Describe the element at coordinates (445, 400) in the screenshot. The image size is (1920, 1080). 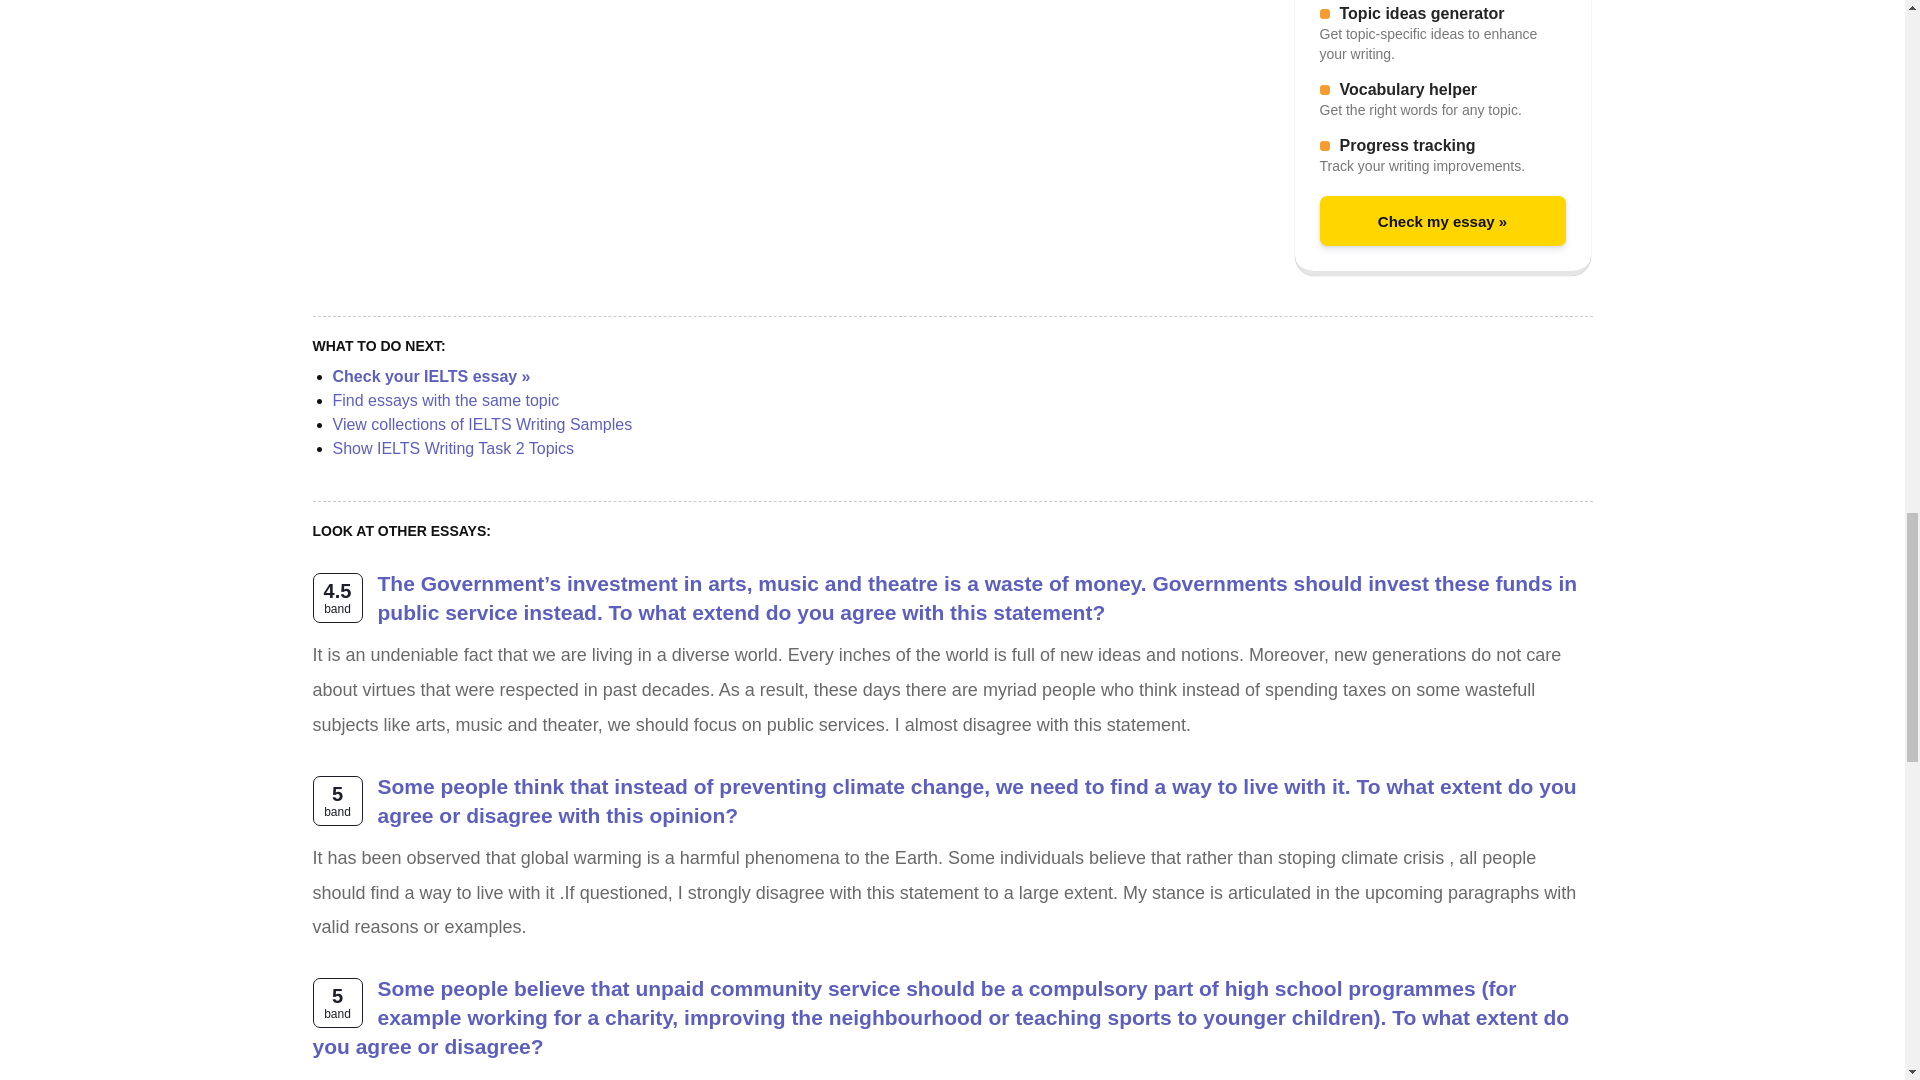
I see `Find essays with the same topic` at that location.